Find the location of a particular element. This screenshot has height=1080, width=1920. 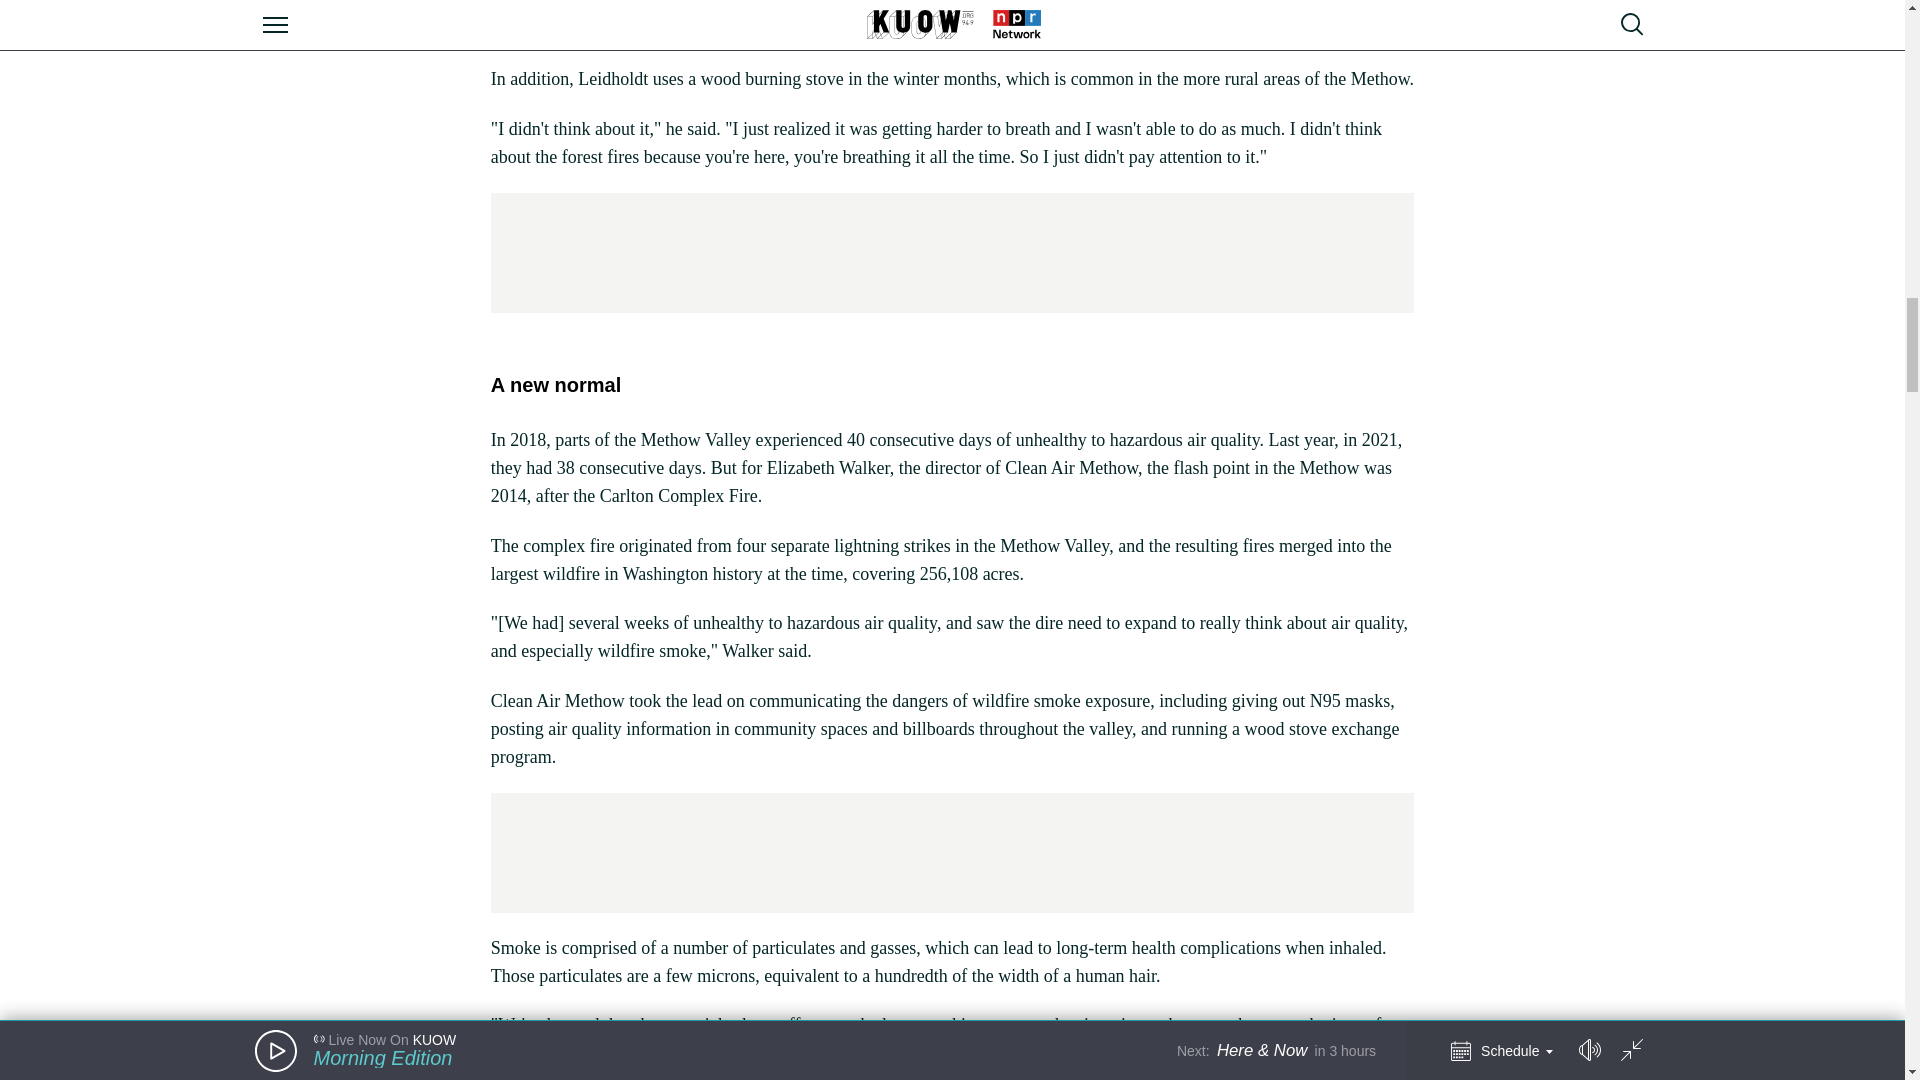

3rd party ad content is located at coordinates (951, 253).